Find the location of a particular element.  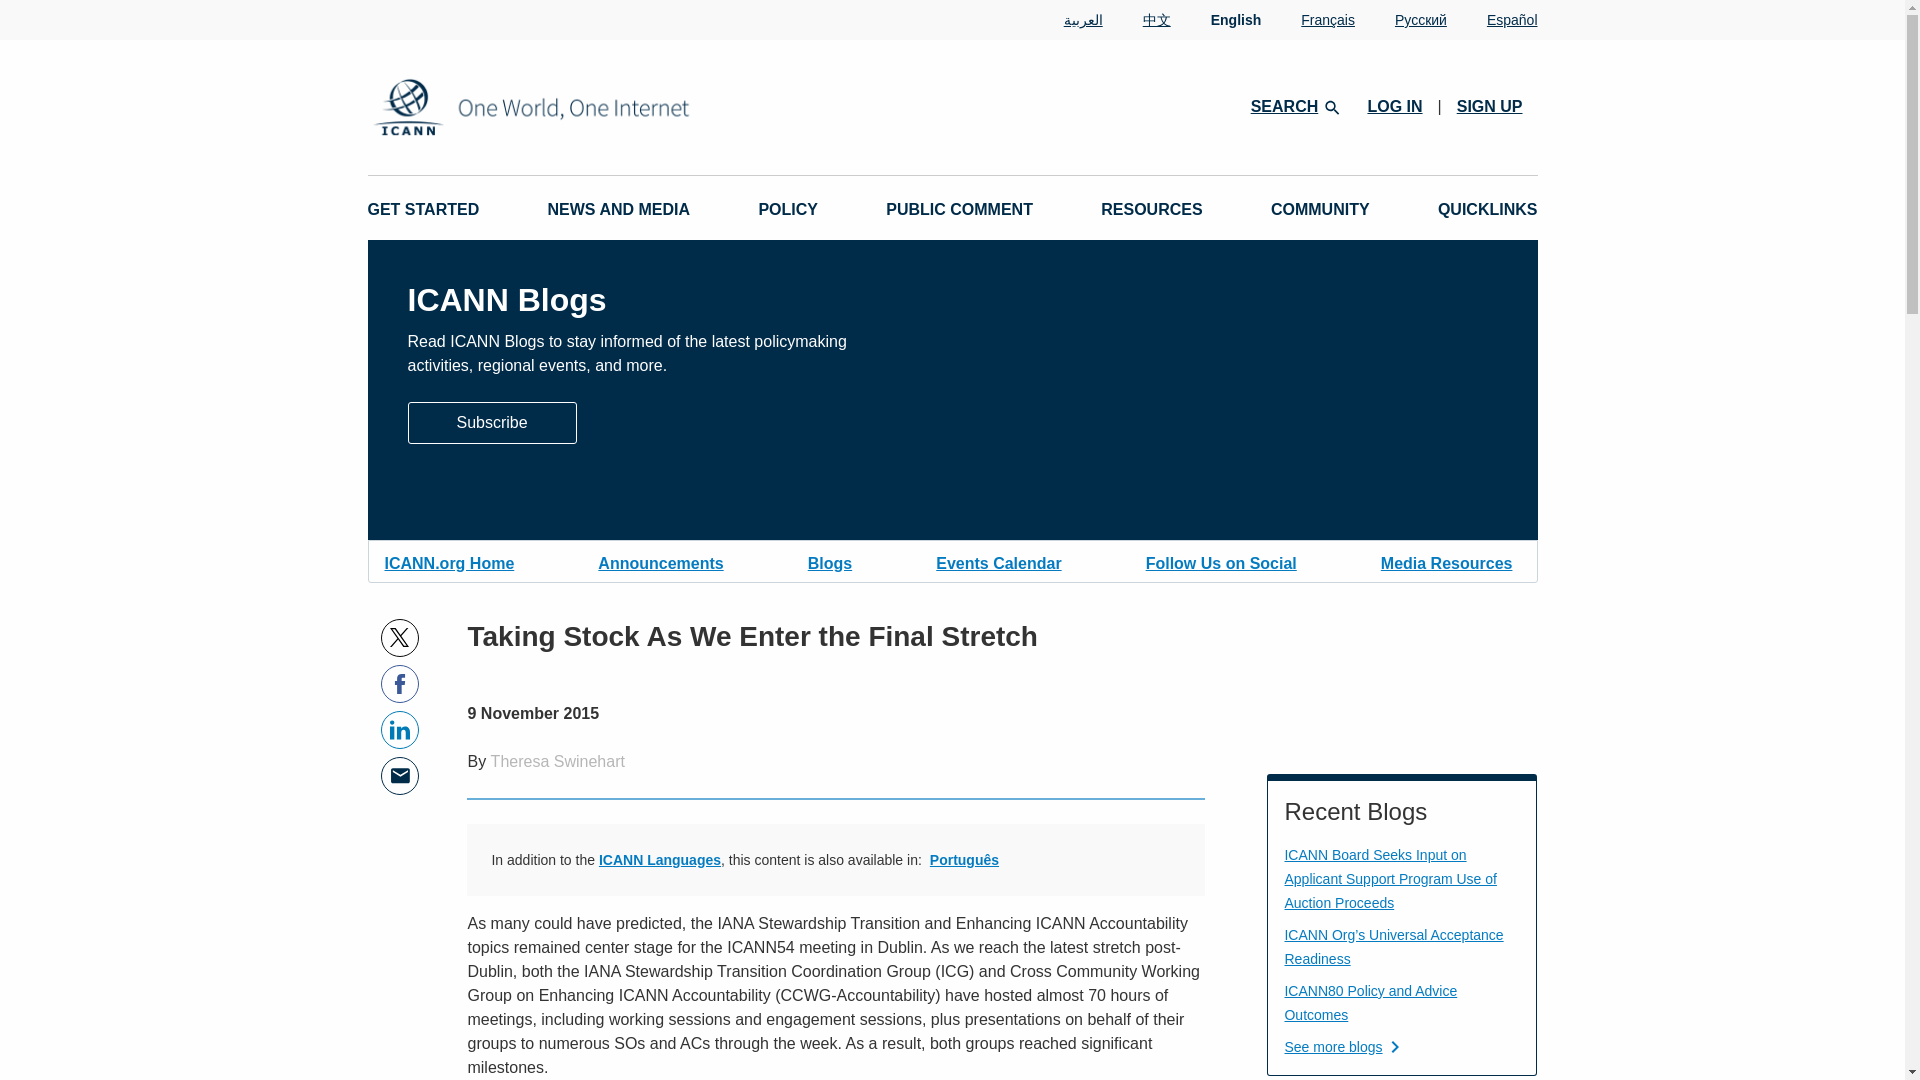

LOG IN is located at coordinates (1394, 106).